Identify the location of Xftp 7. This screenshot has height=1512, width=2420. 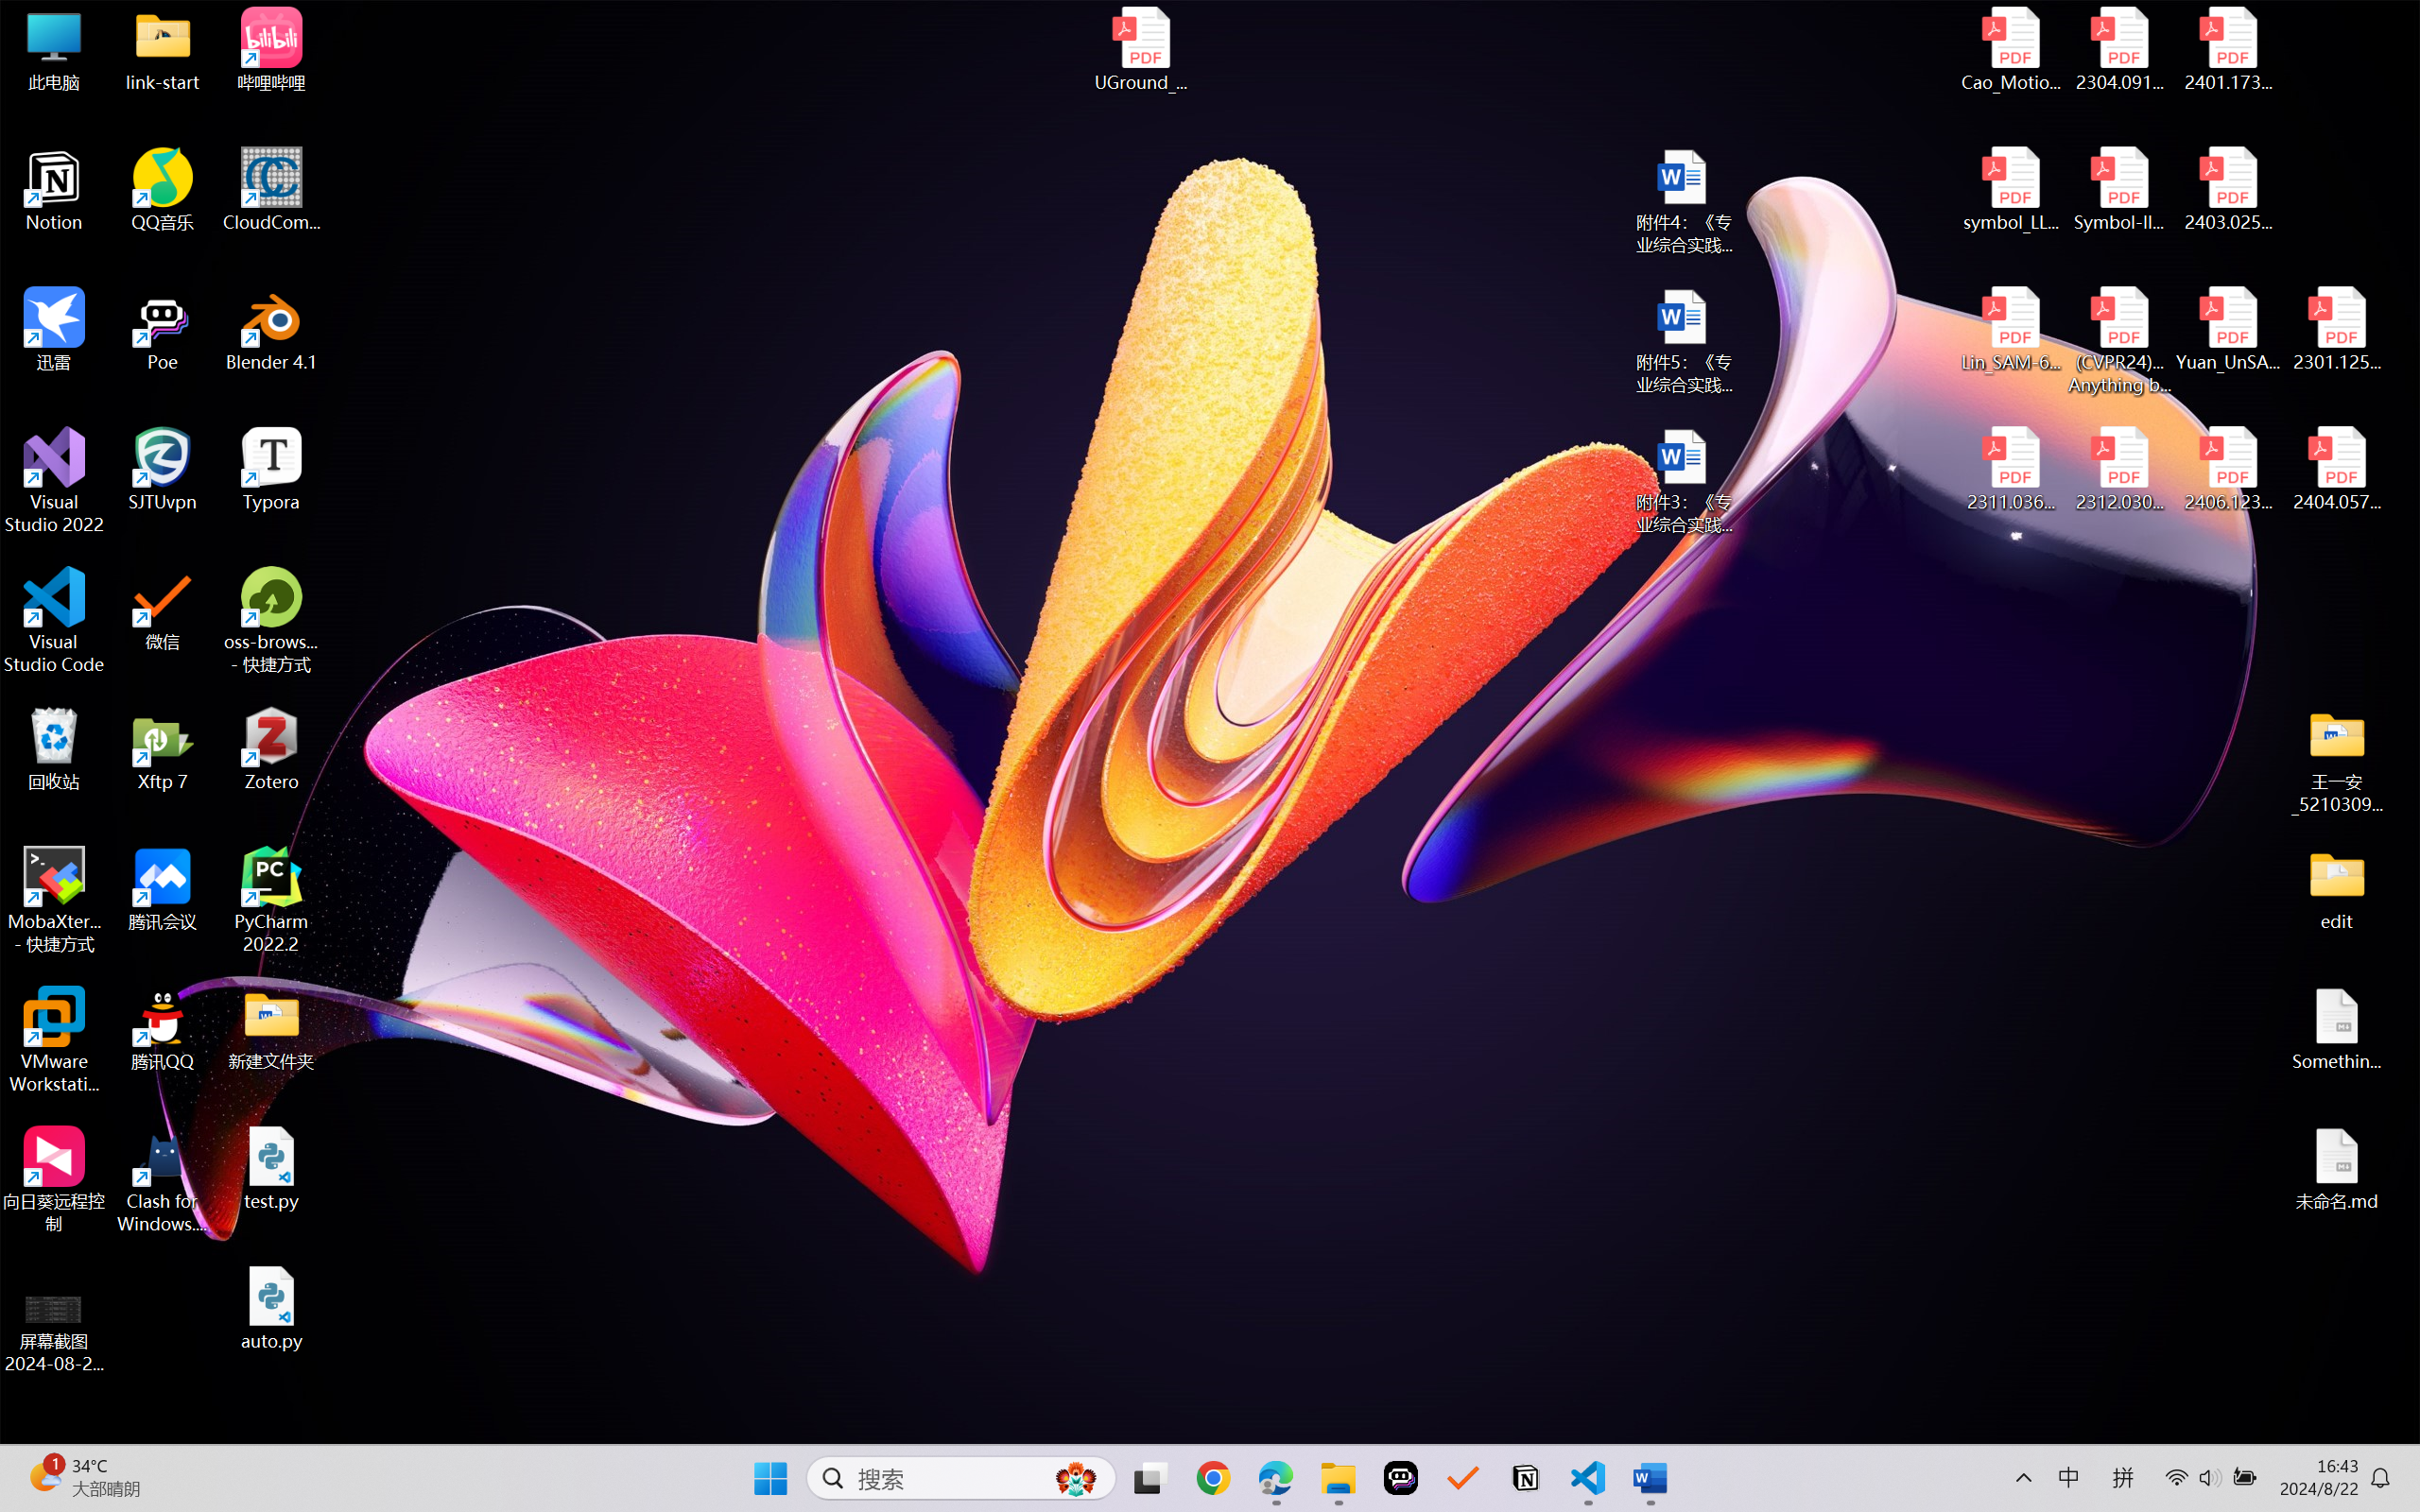
(163, 749).